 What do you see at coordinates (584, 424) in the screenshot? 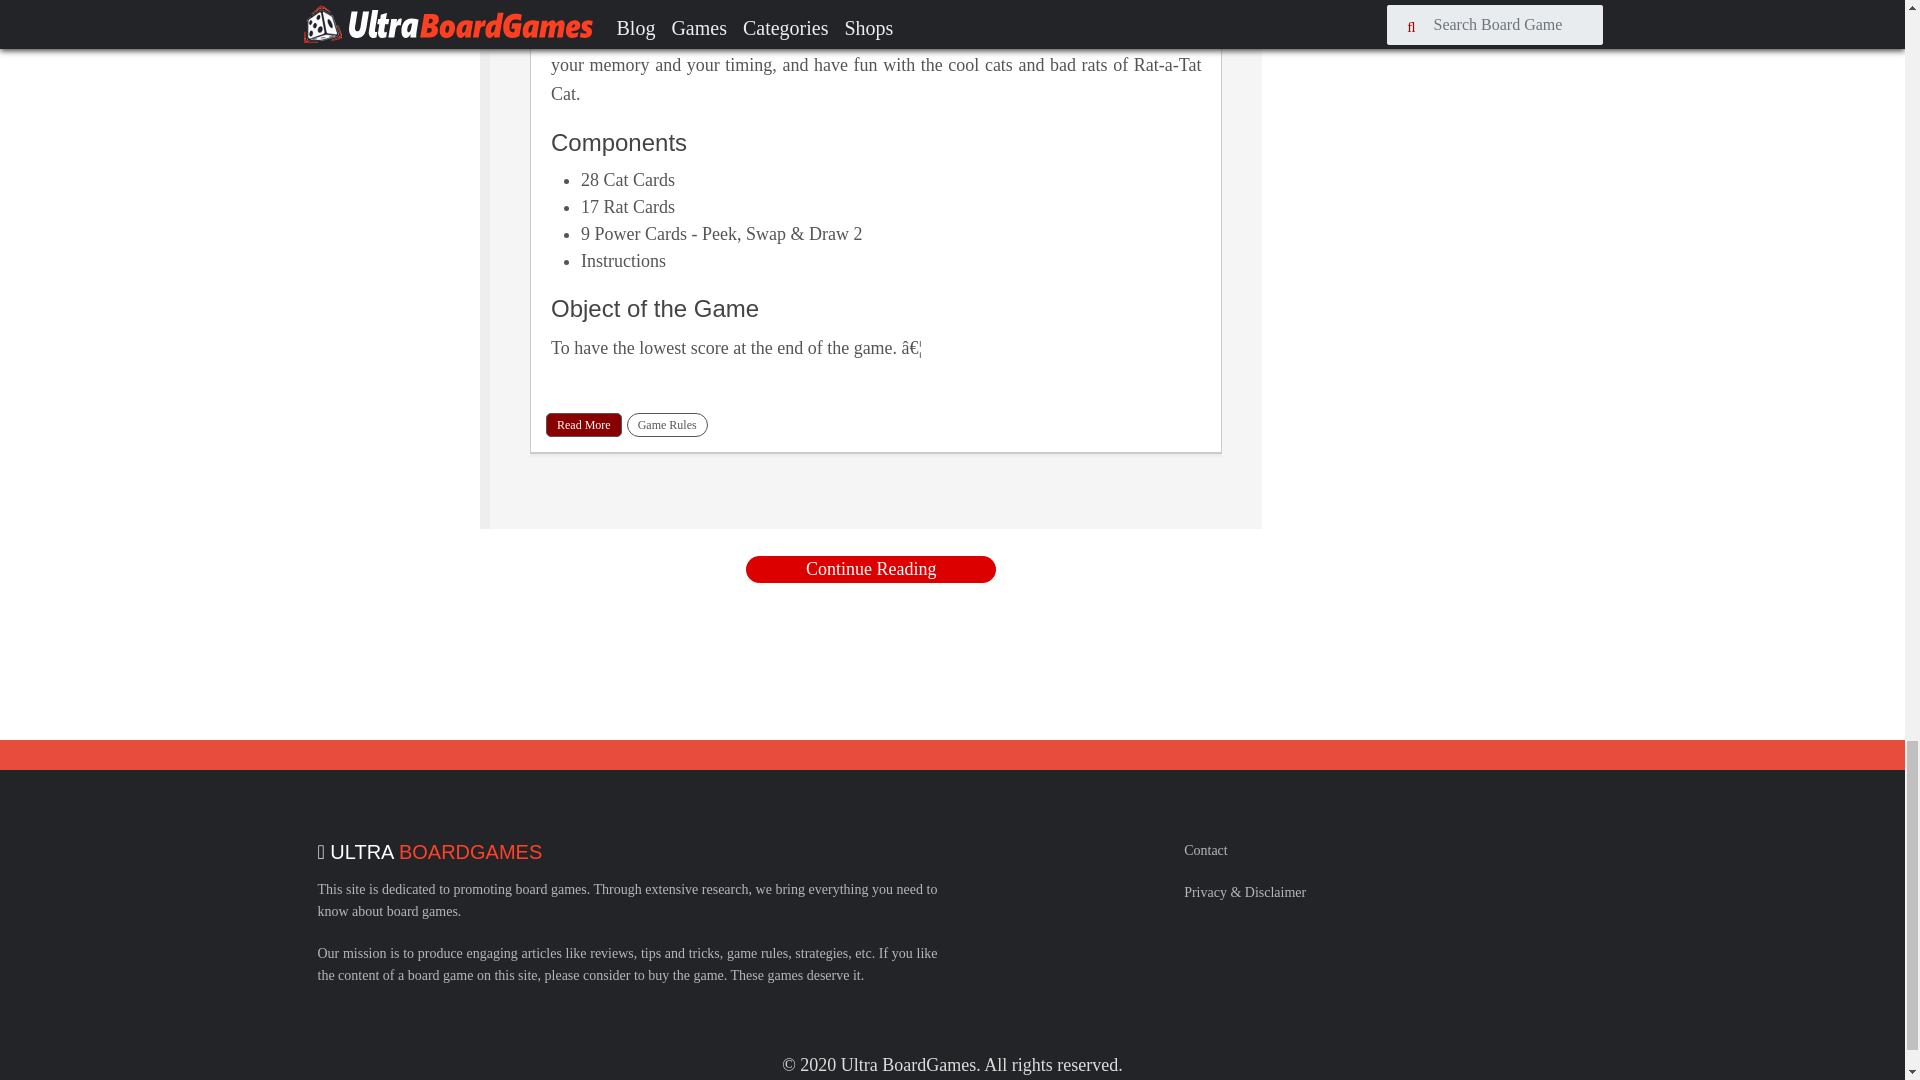
I see `Read More` at bounding box center [584, 424].